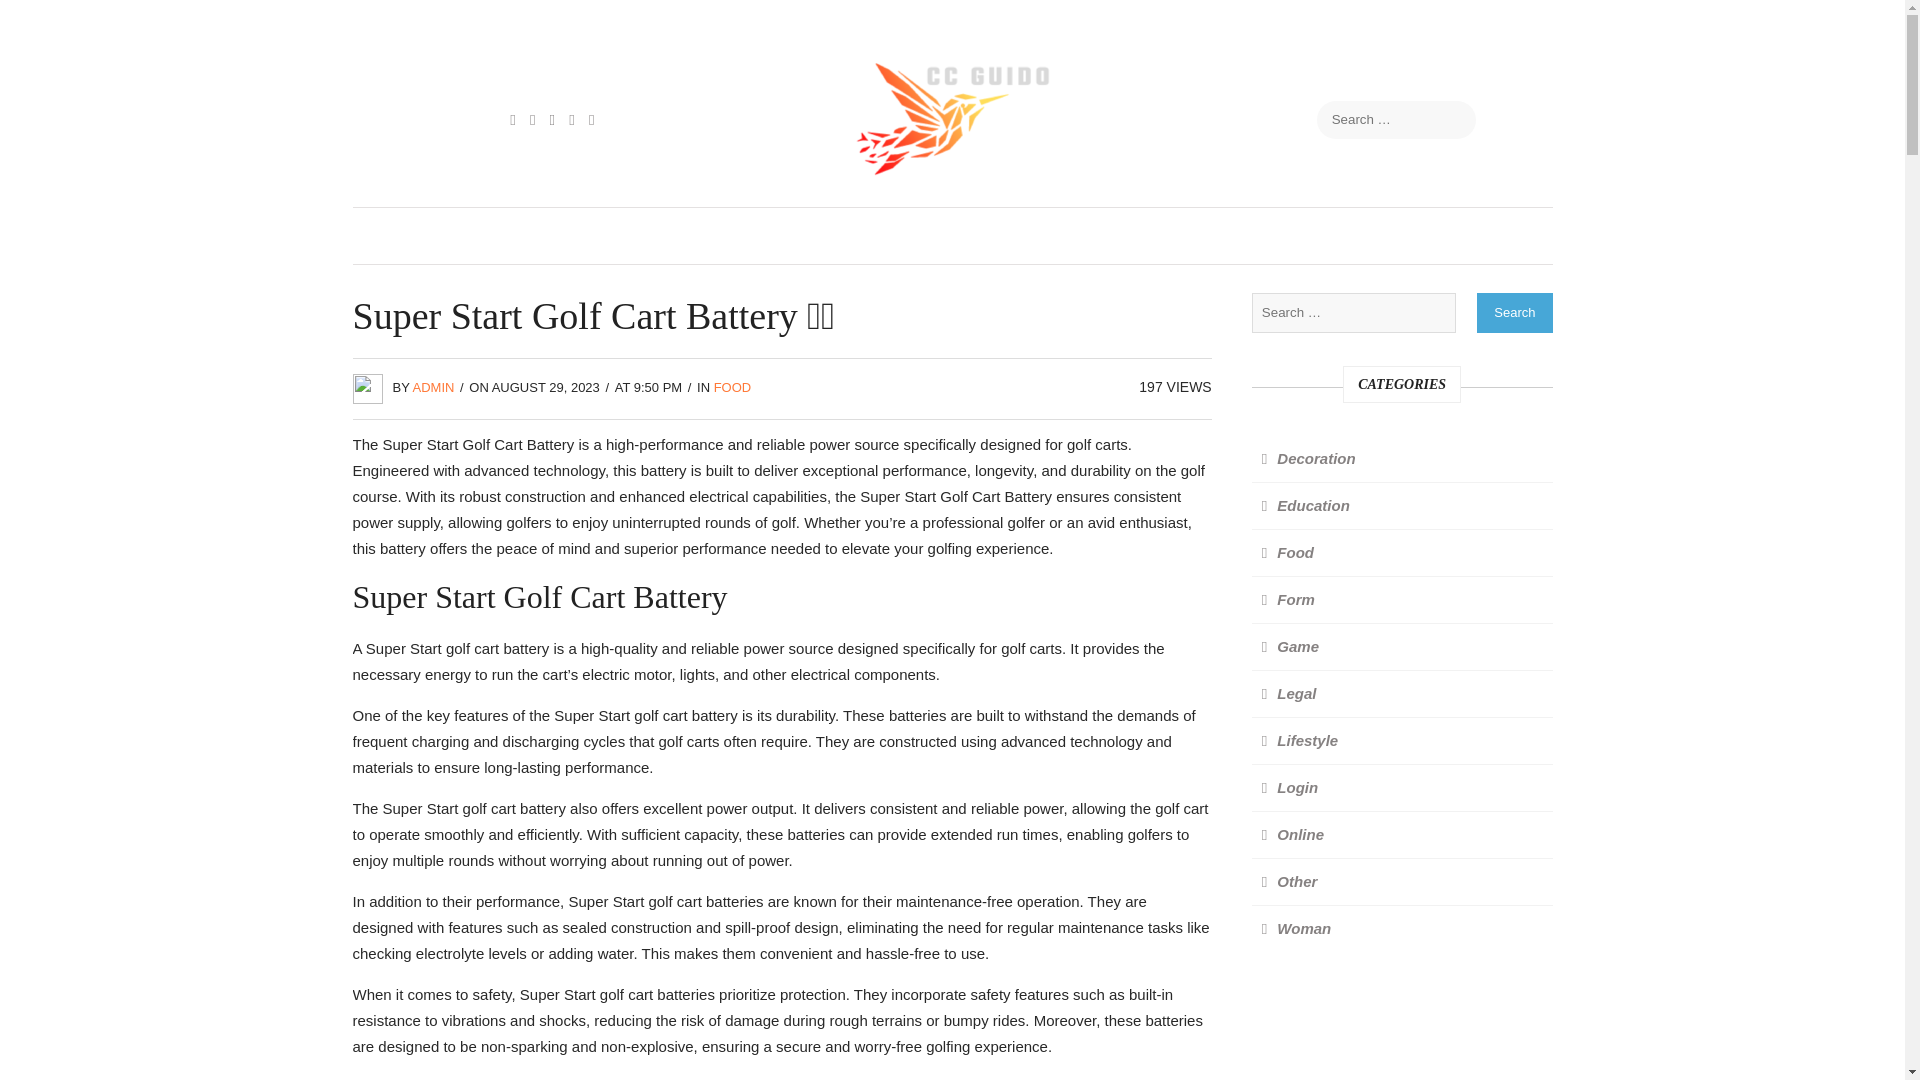 The height and width of the screenshot is (1080, 1920). I want to click on FOOD, so click(740, 236).